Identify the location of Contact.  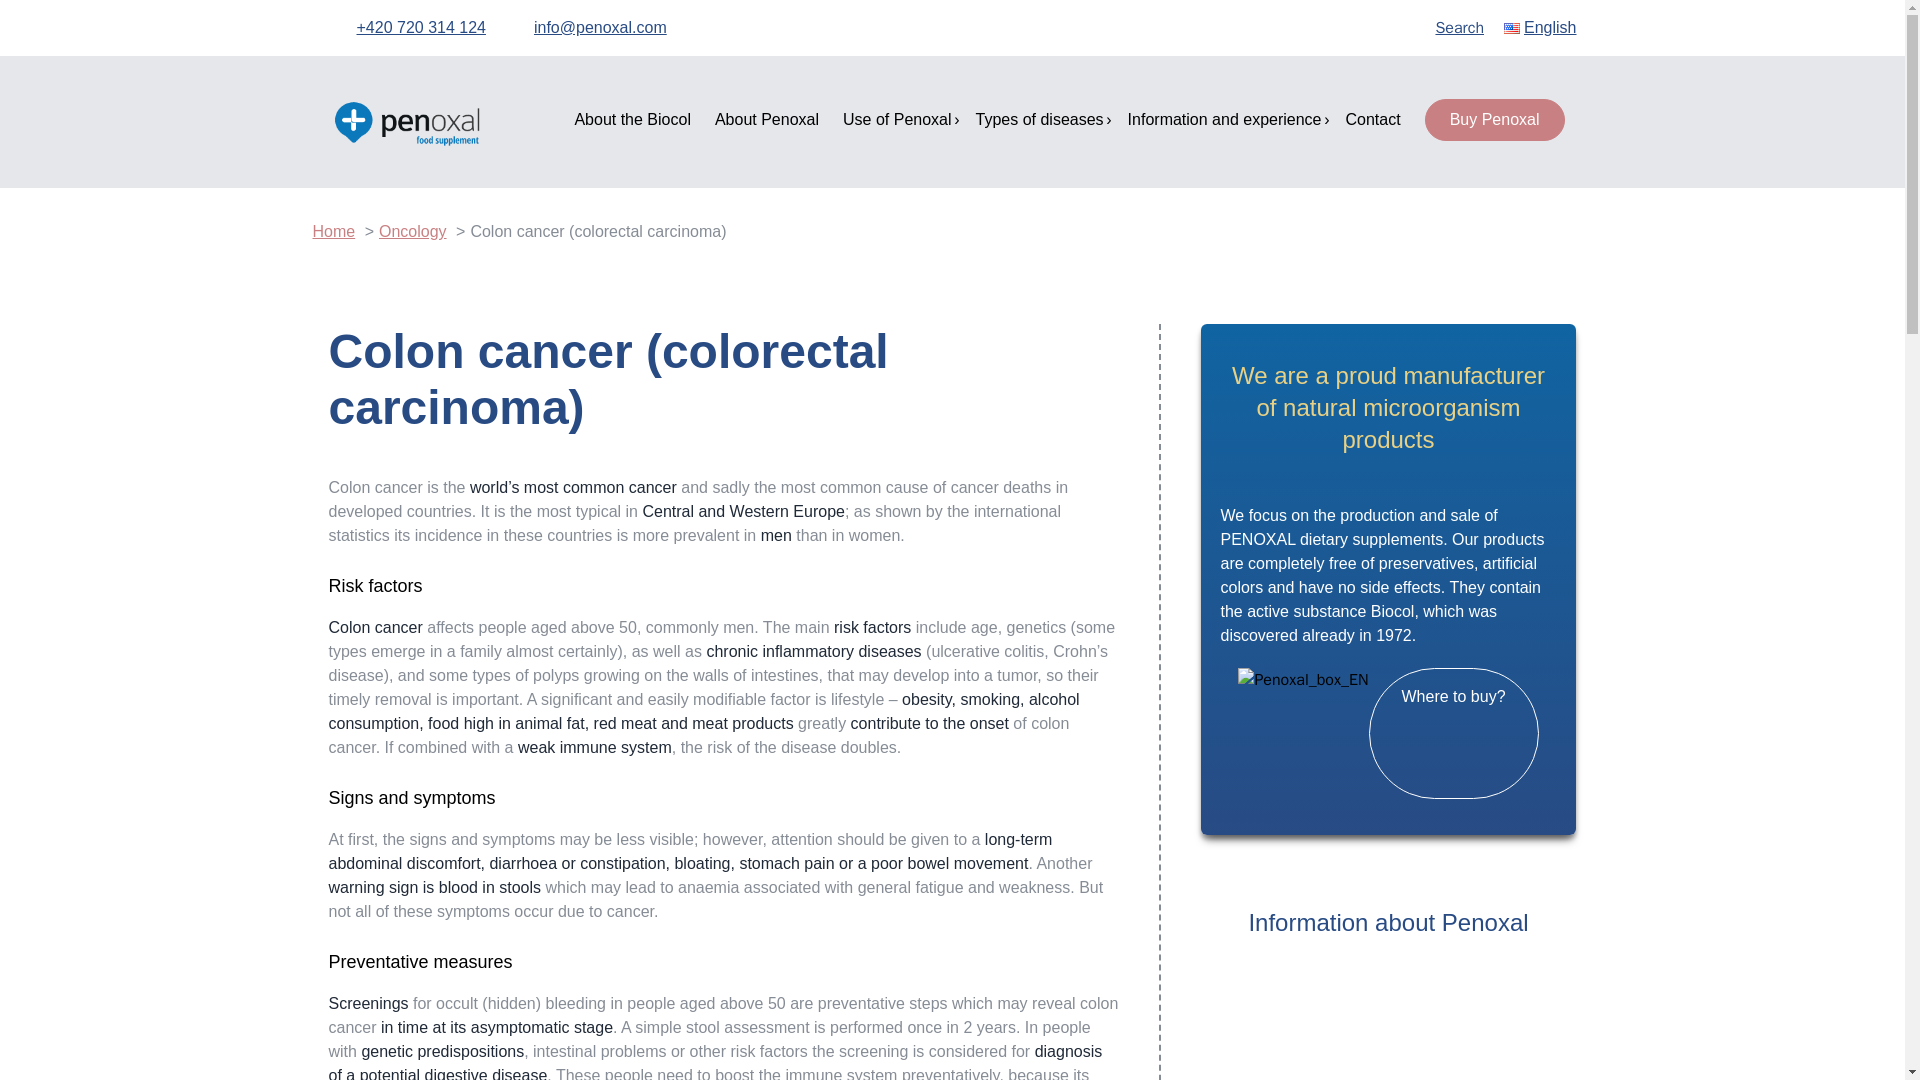
(1373, 120).